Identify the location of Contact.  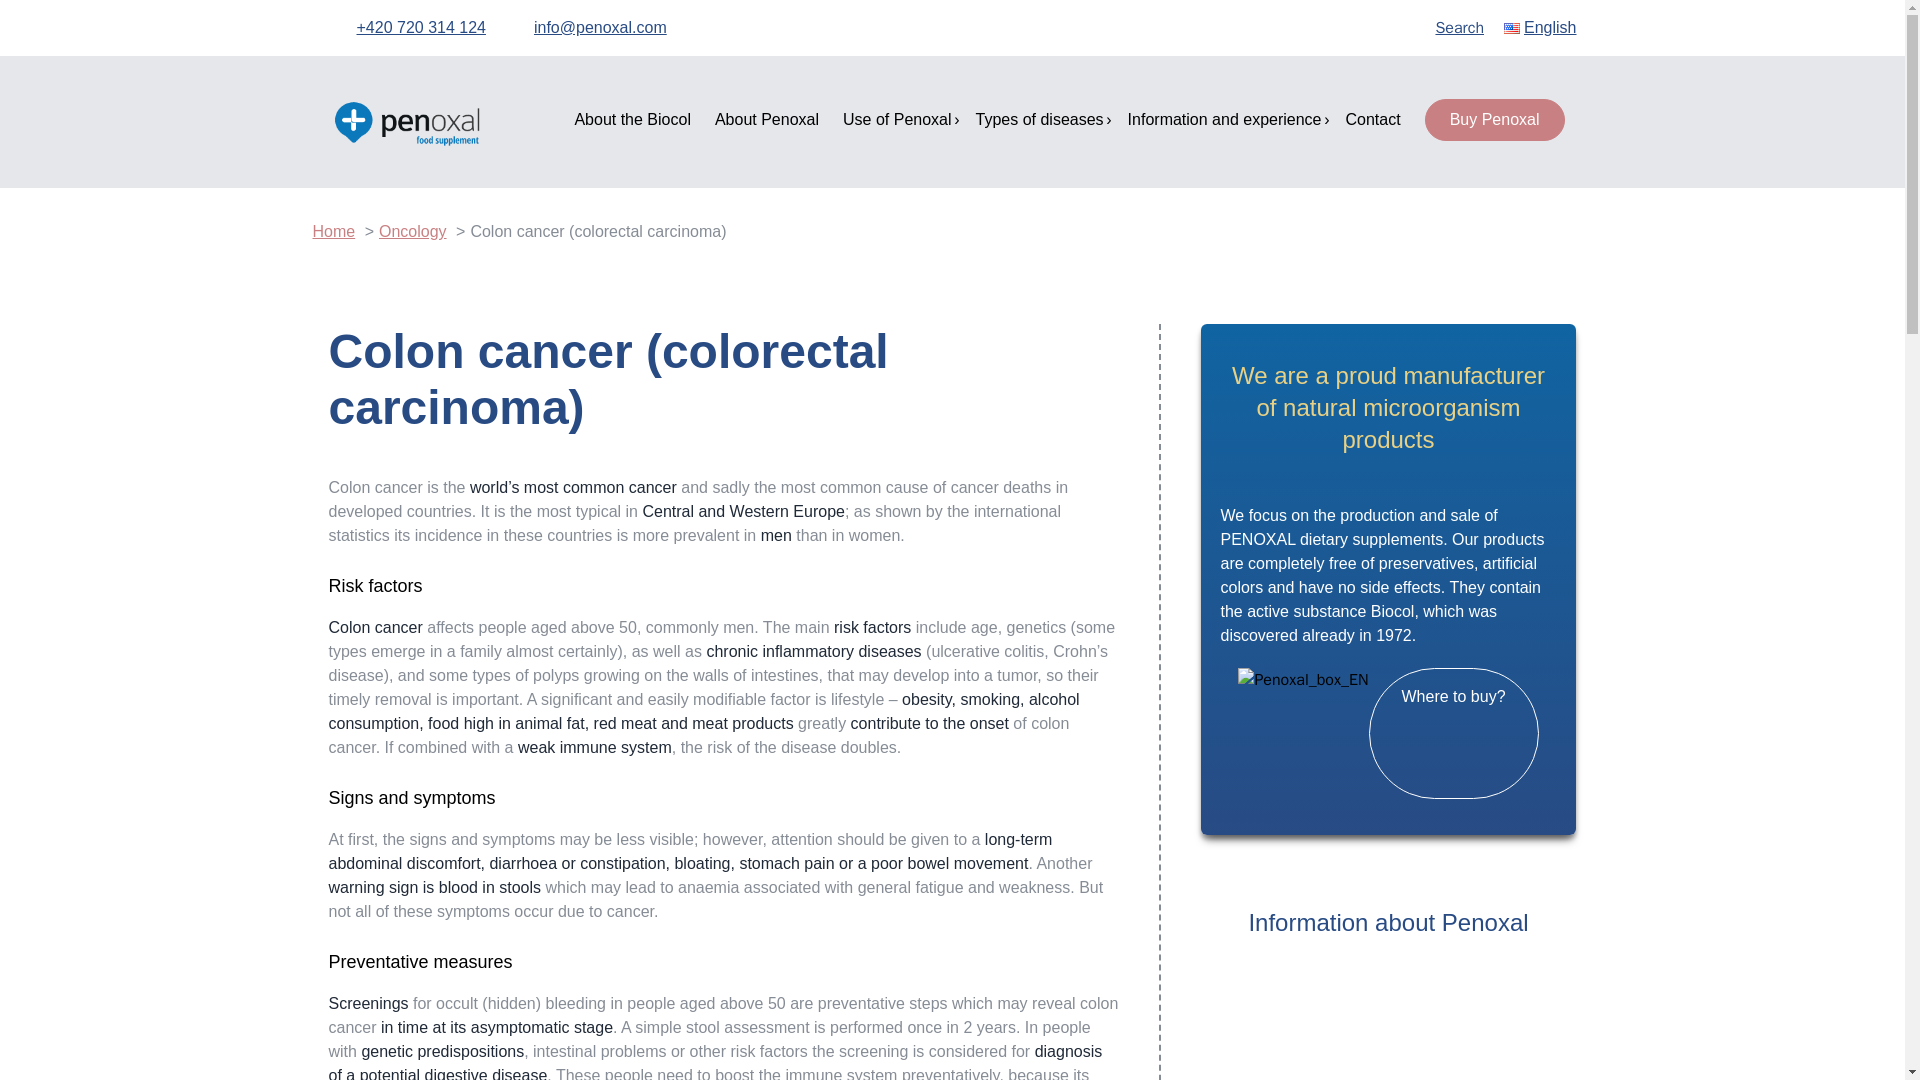
(1373, 120).